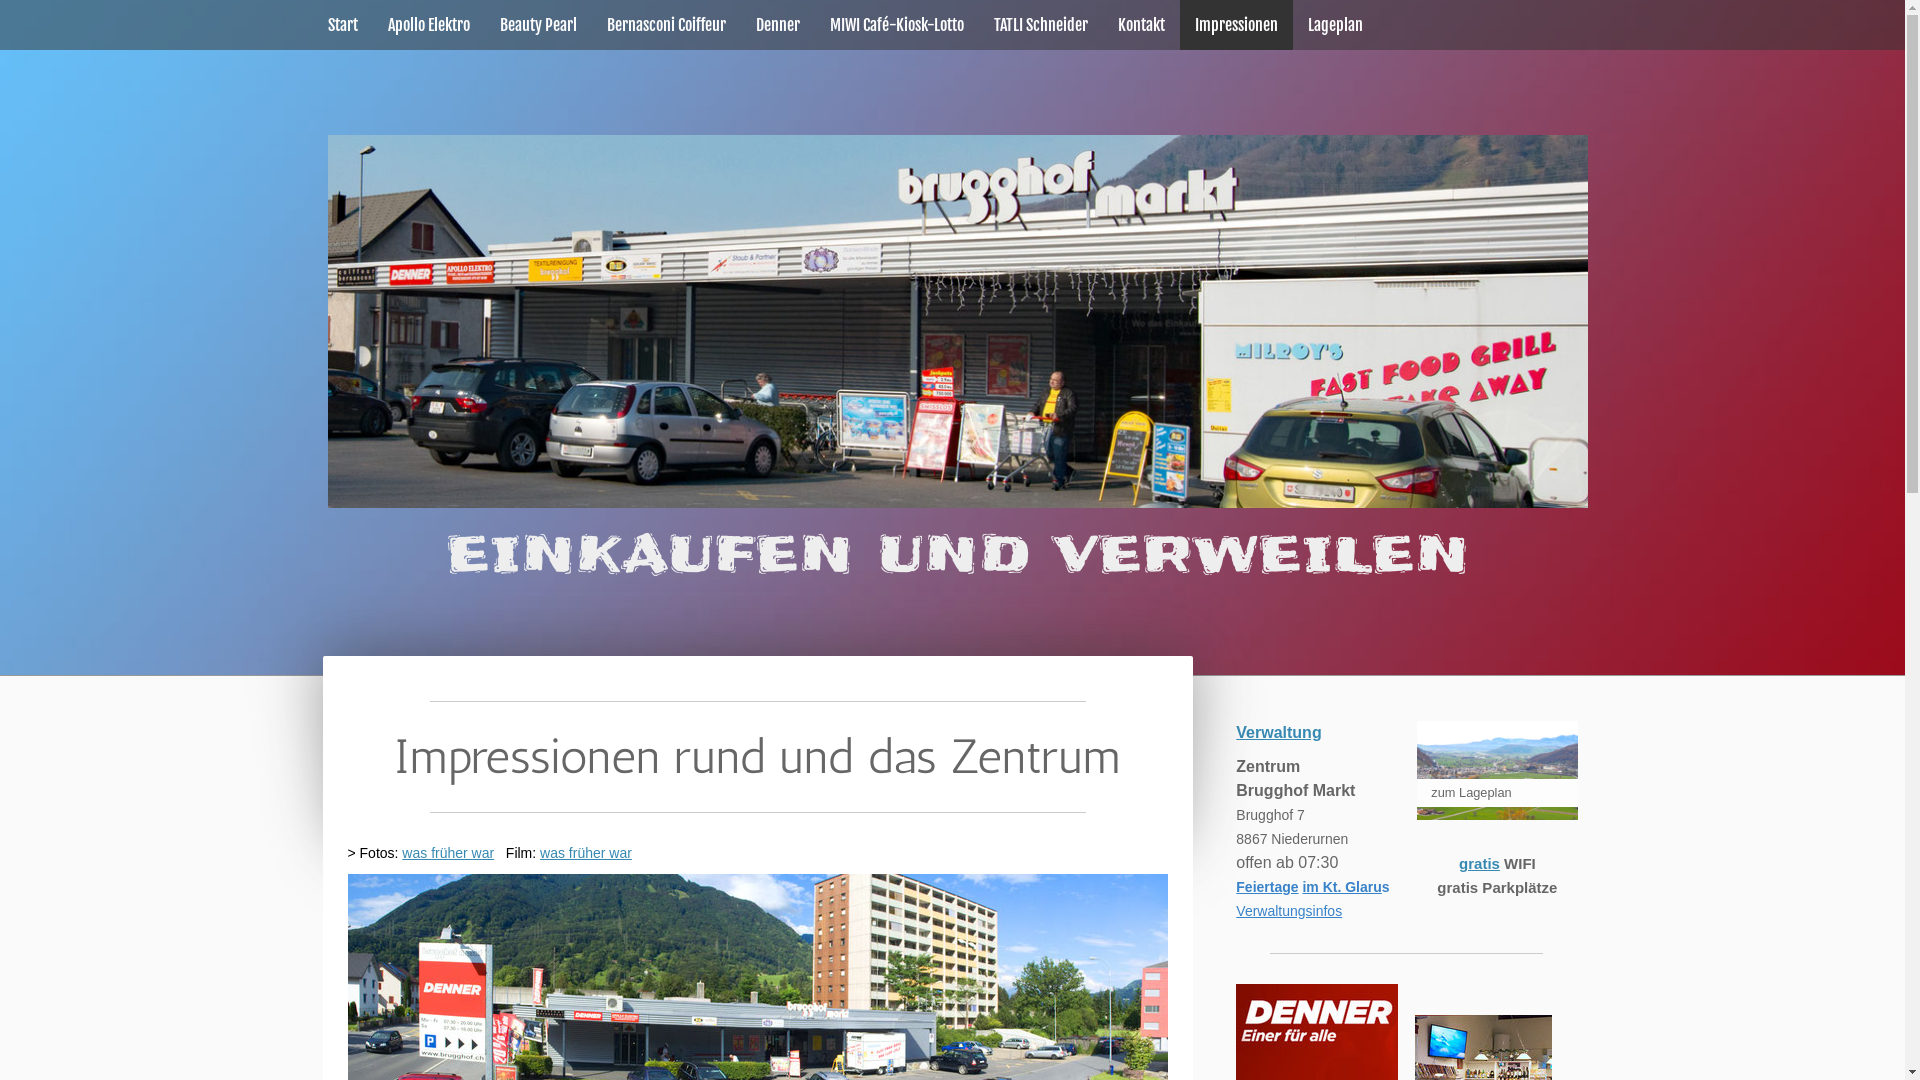 Image resolution: width=1920 pixels, height=1080 pixels. What do you see at coordinates (1278, 732) in the screenshot?
I see `Verwaltung` at bounding box center [1278, 732].